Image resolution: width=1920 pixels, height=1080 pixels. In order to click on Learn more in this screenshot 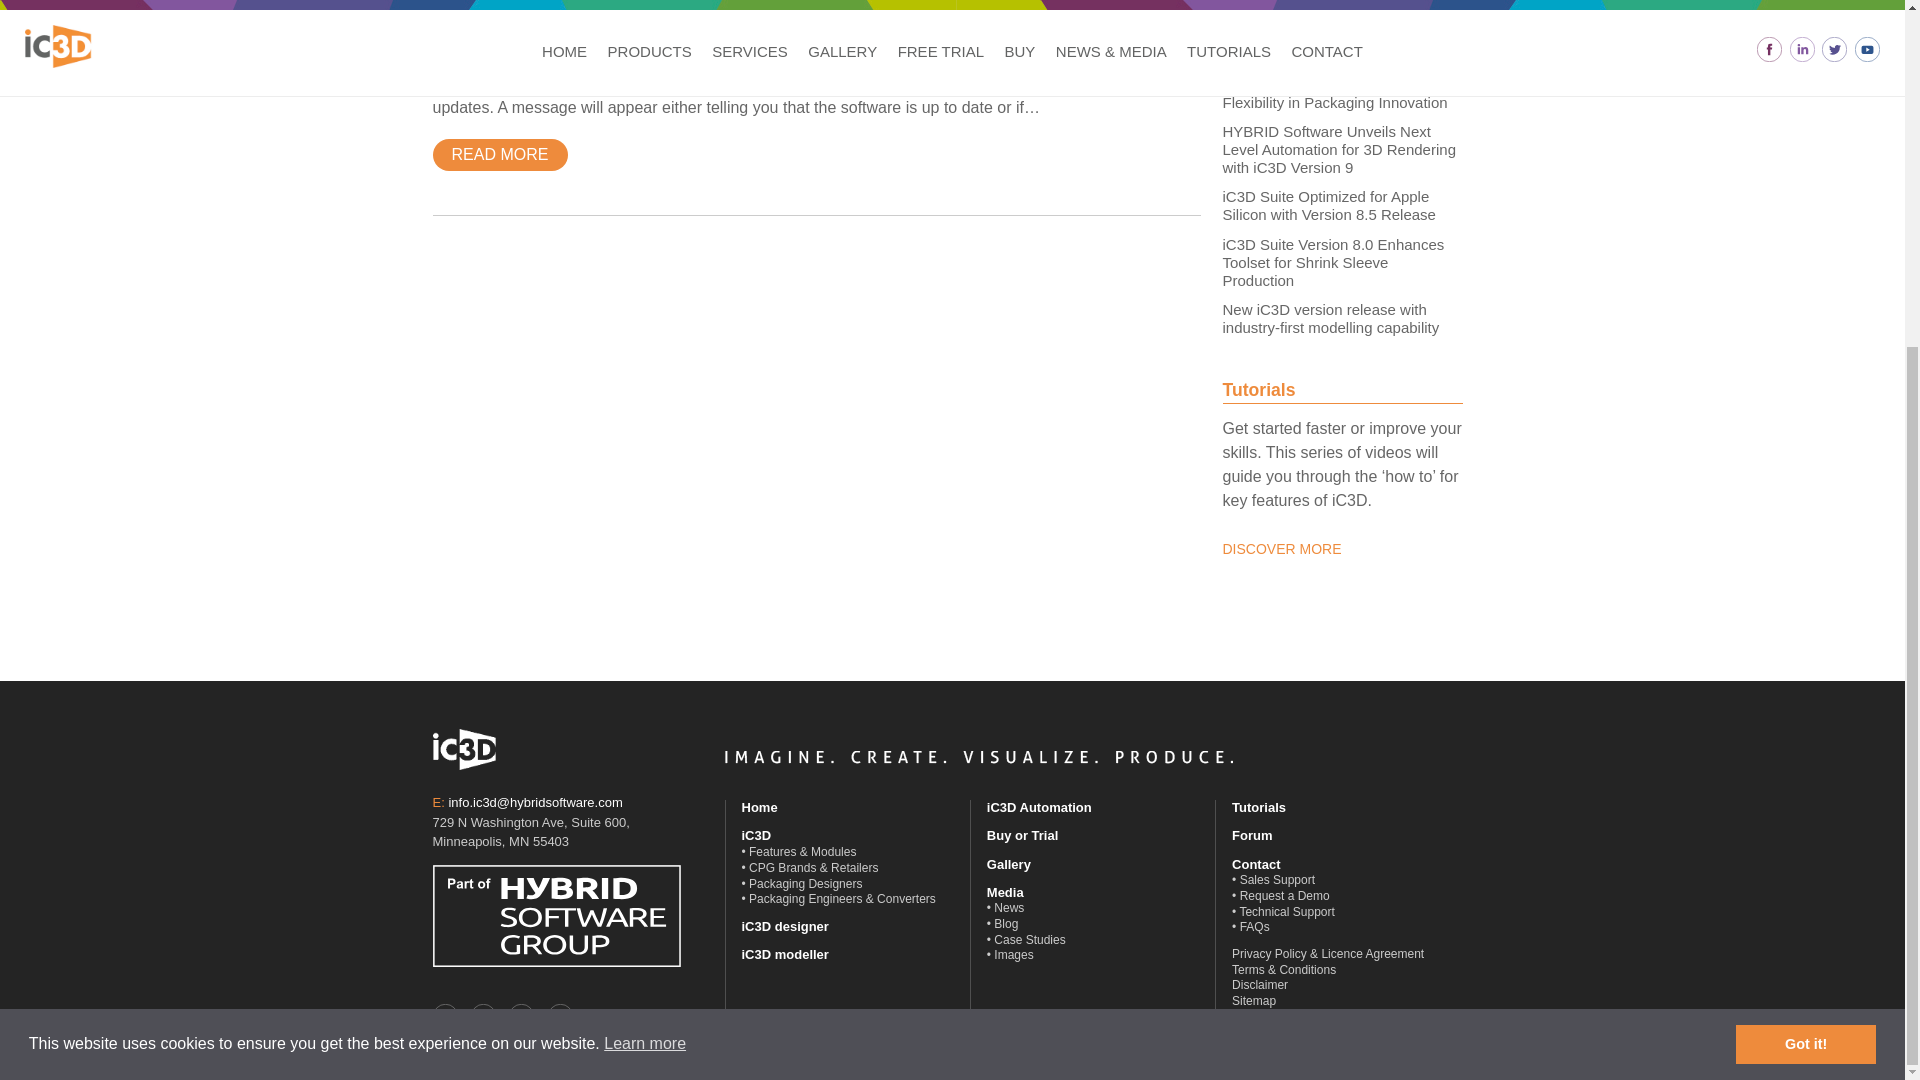, I will do `click(646, 544)`.